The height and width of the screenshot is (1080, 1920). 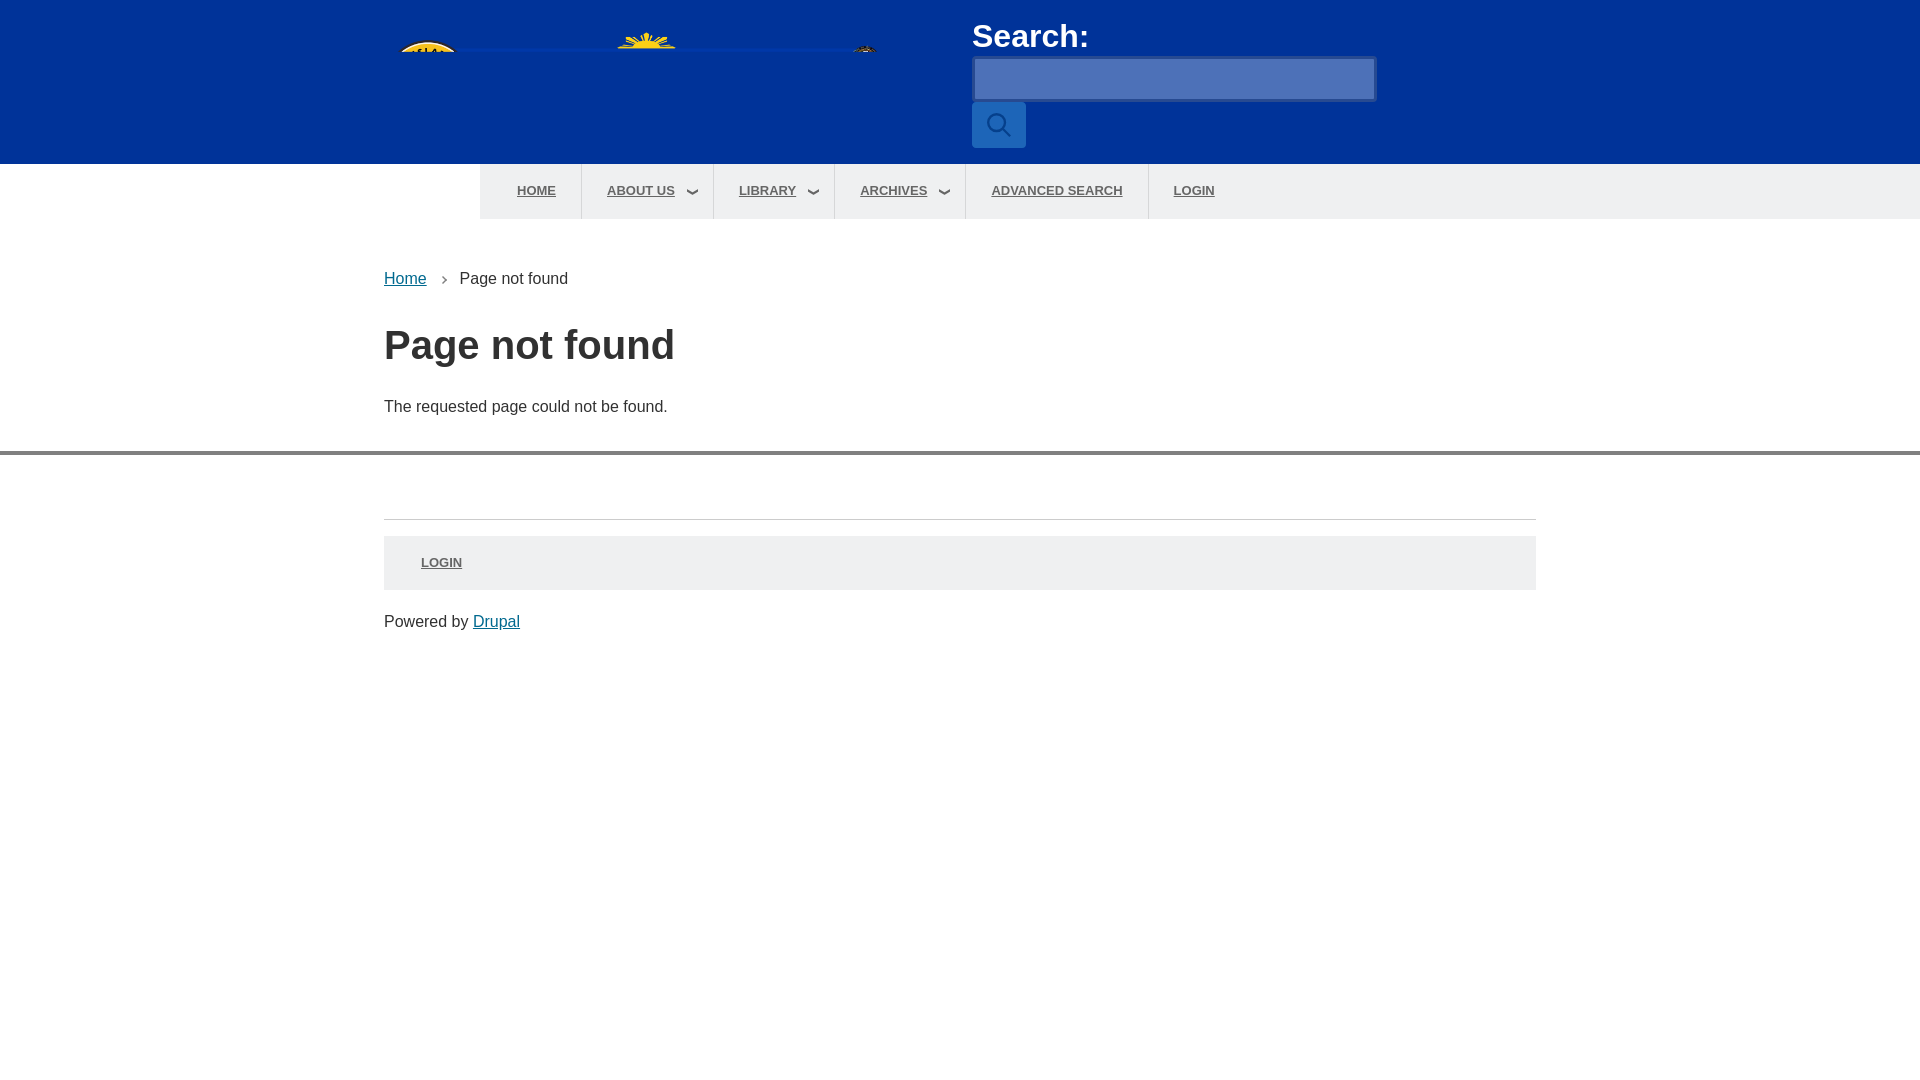 What do you see at coordinates (774, 192) in the screenshot?
I see `LIBRARY` at bounding box center [774, 192].